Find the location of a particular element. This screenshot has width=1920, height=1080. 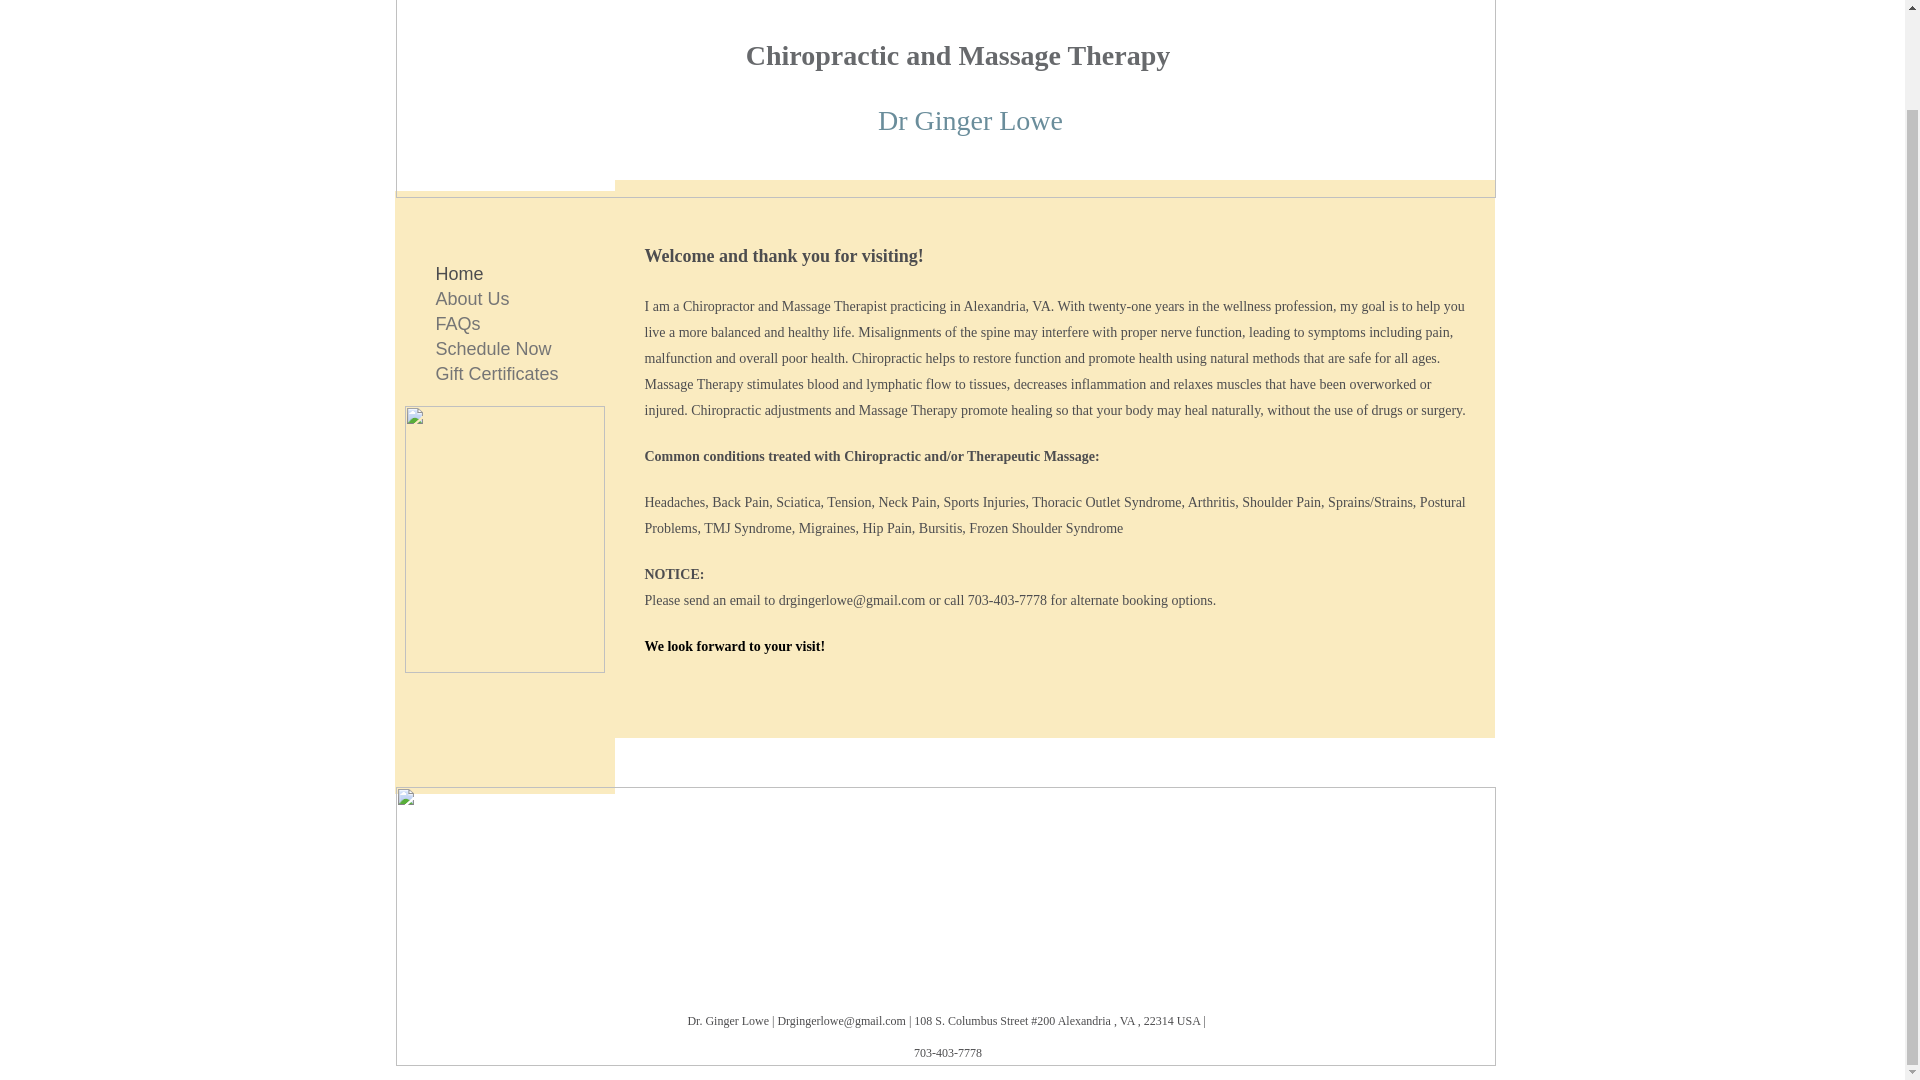

Schedule Now is located at coordinates (494, 348).